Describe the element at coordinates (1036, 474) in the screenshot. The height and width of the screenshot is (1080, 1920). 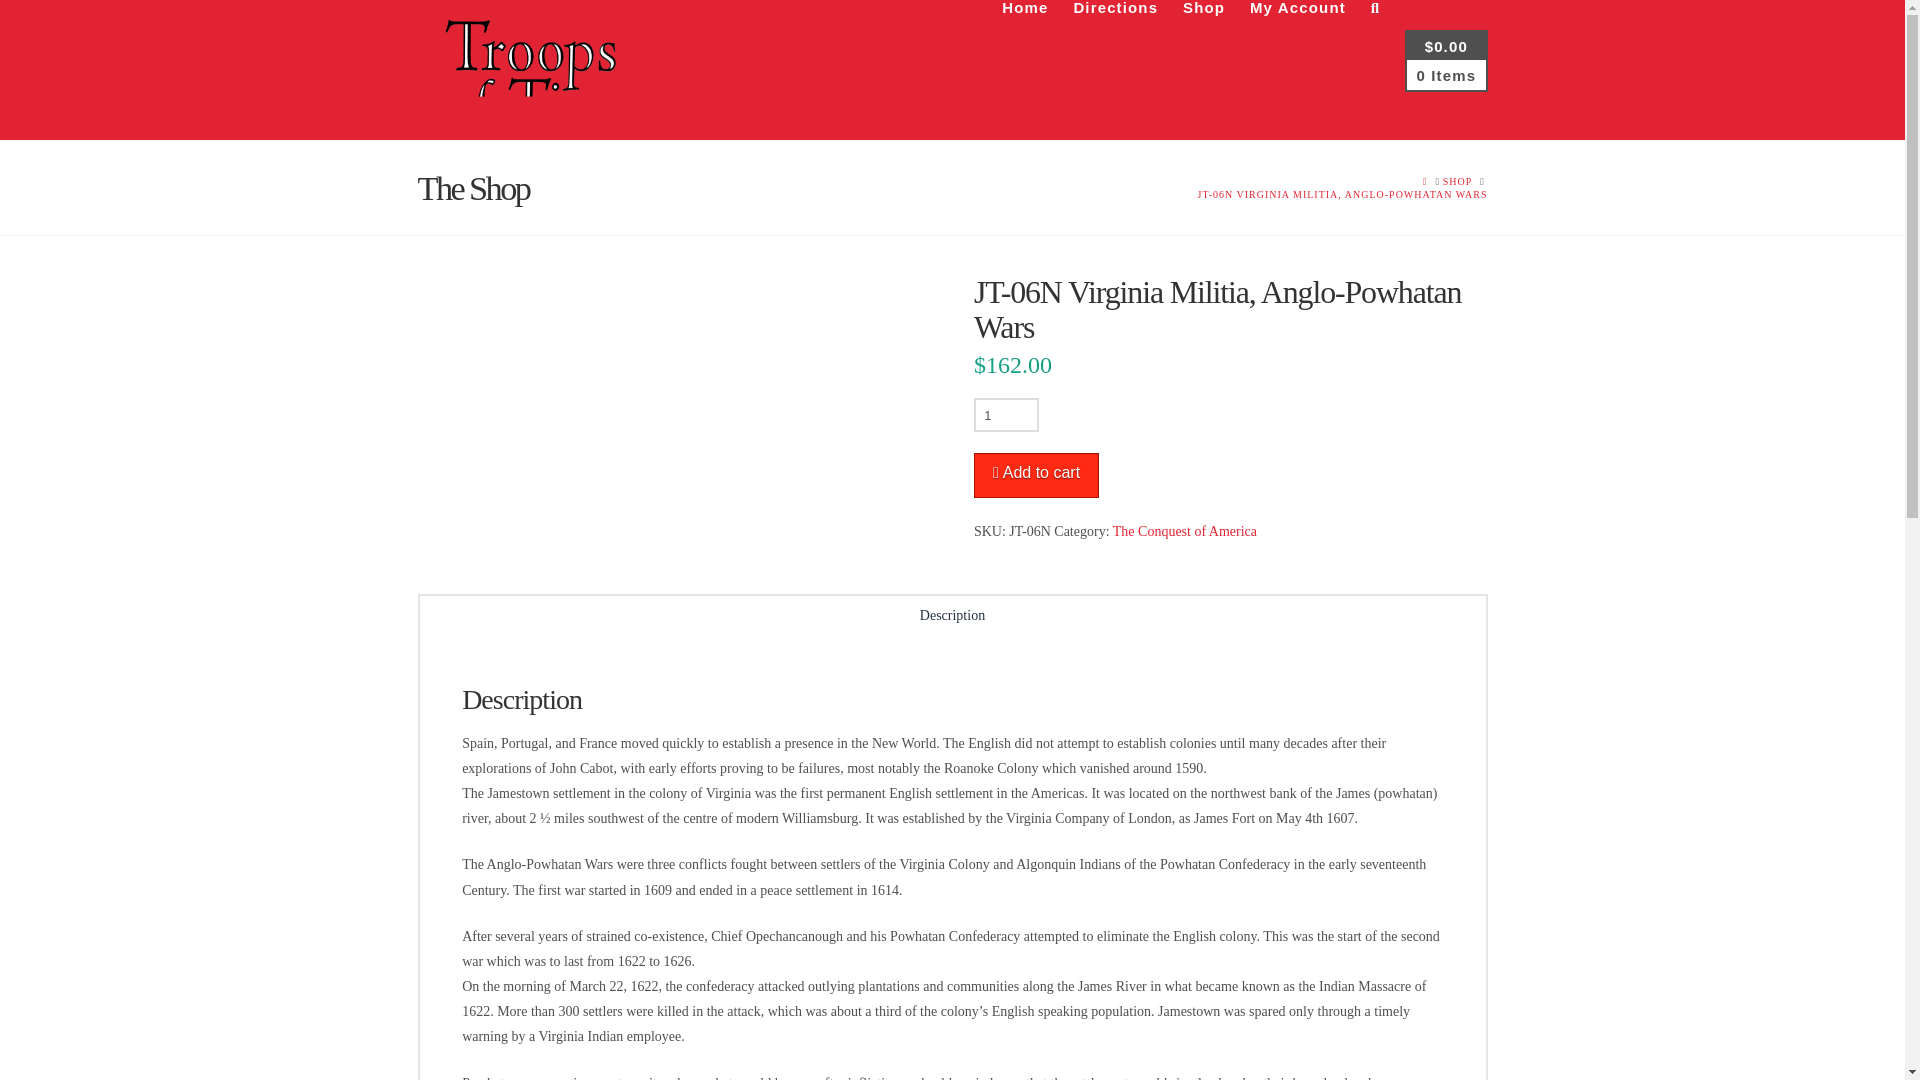
I see `Add to cart` at that location.